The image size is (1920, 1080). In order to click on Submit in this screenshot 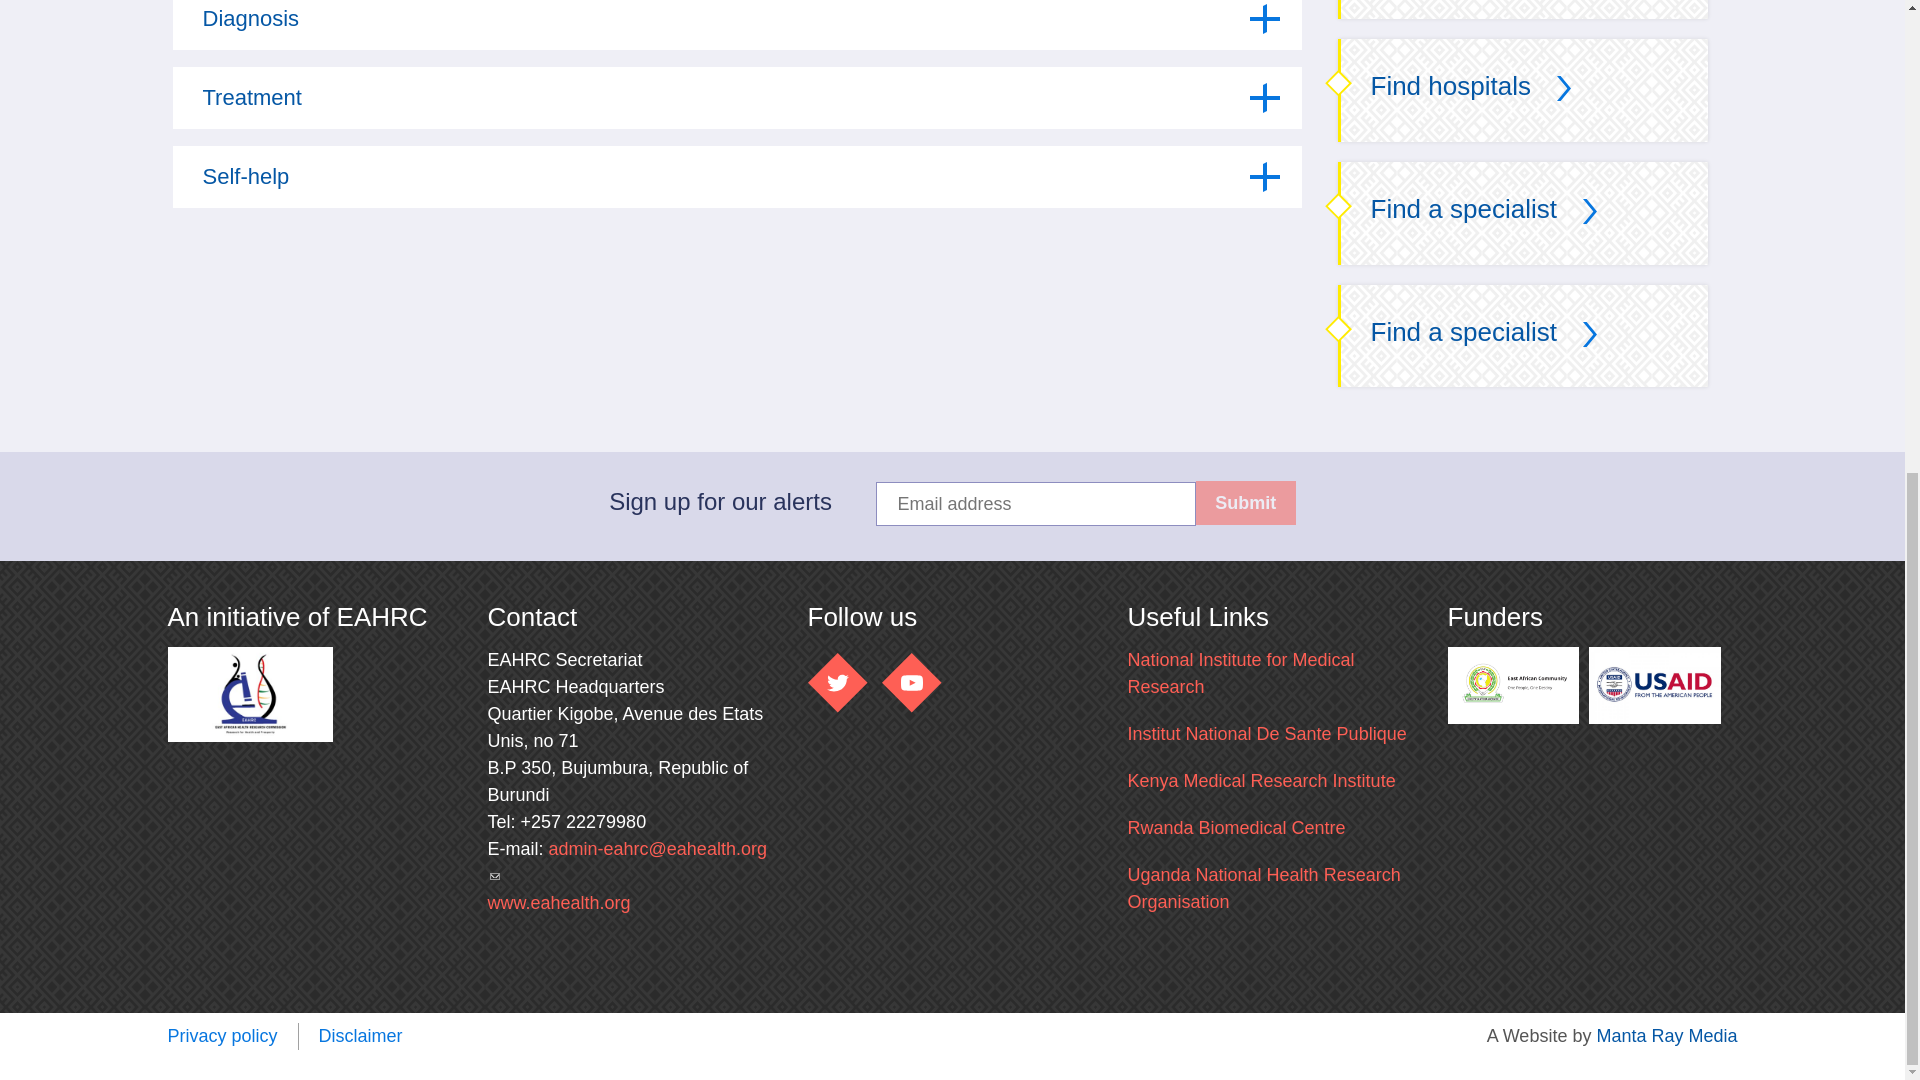, I will do `click(1246, 502)`.